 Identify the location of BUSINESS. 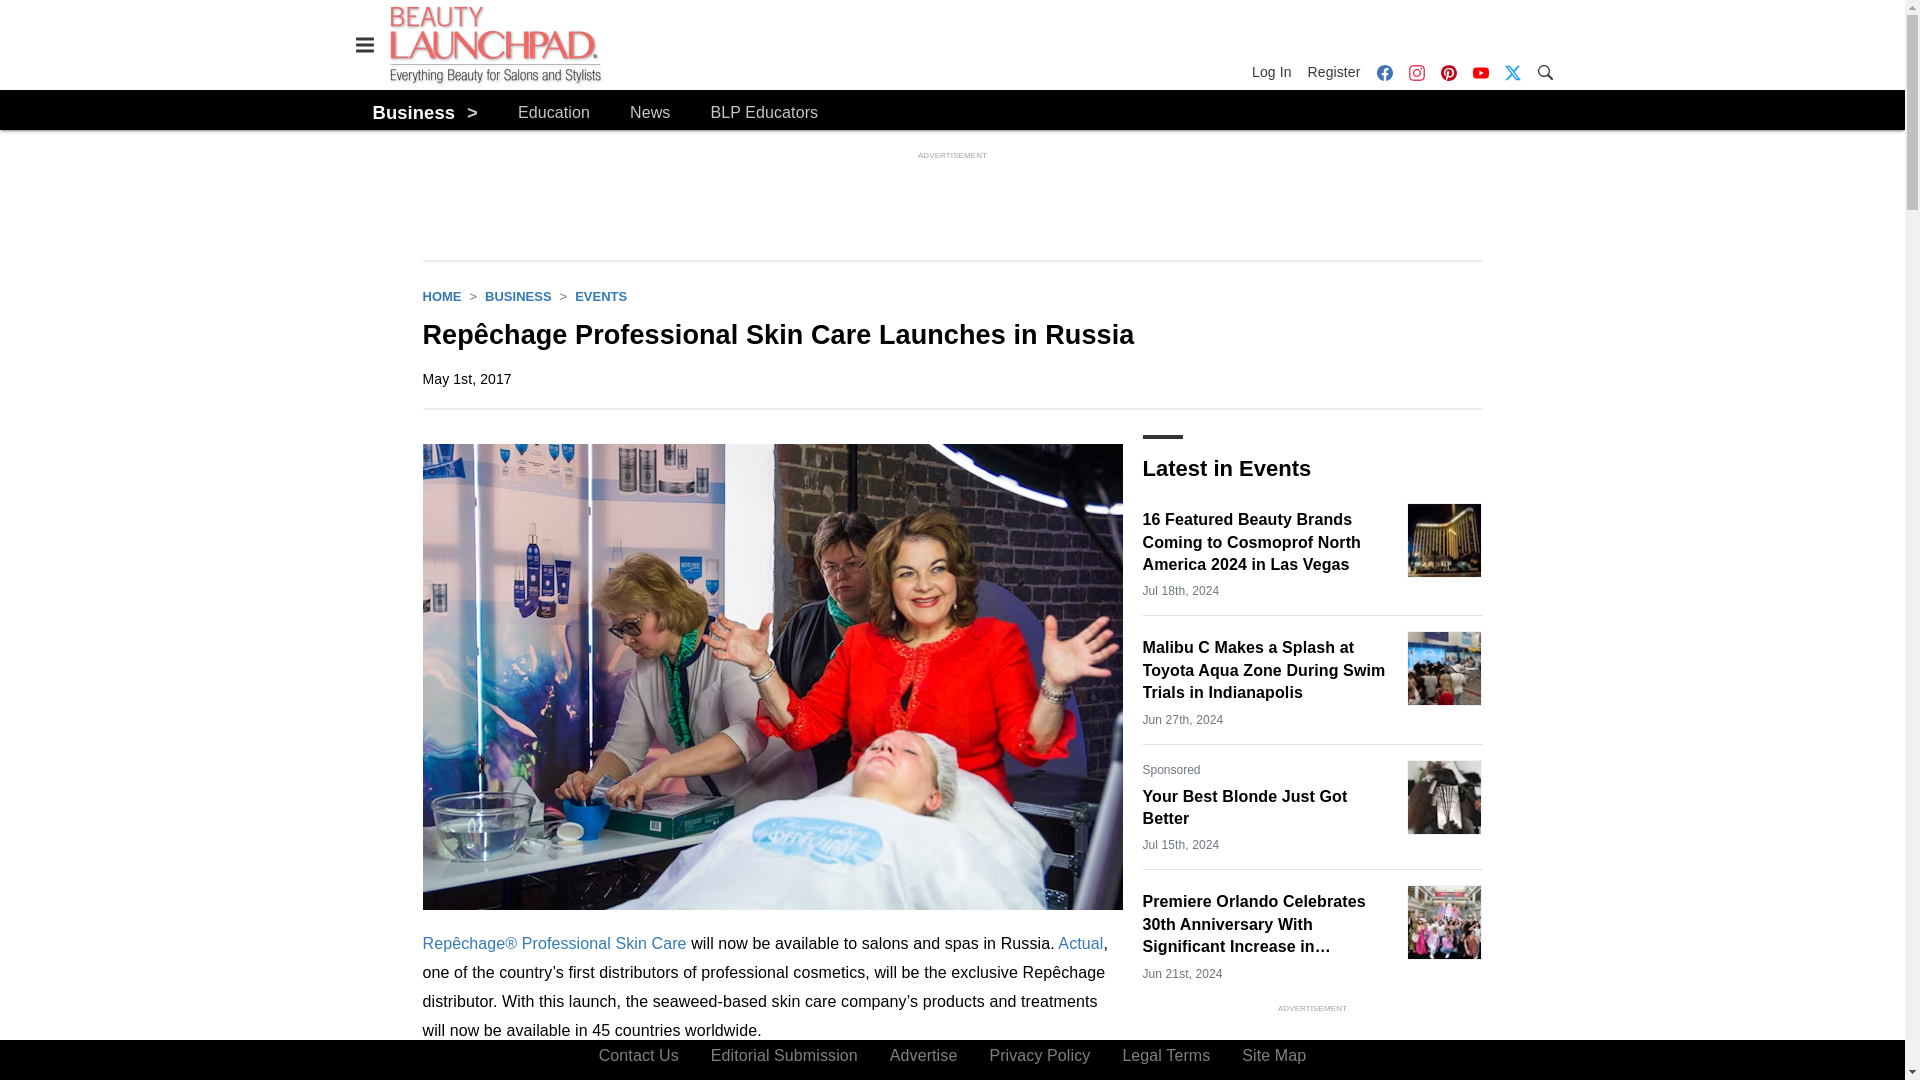
(518, 296).